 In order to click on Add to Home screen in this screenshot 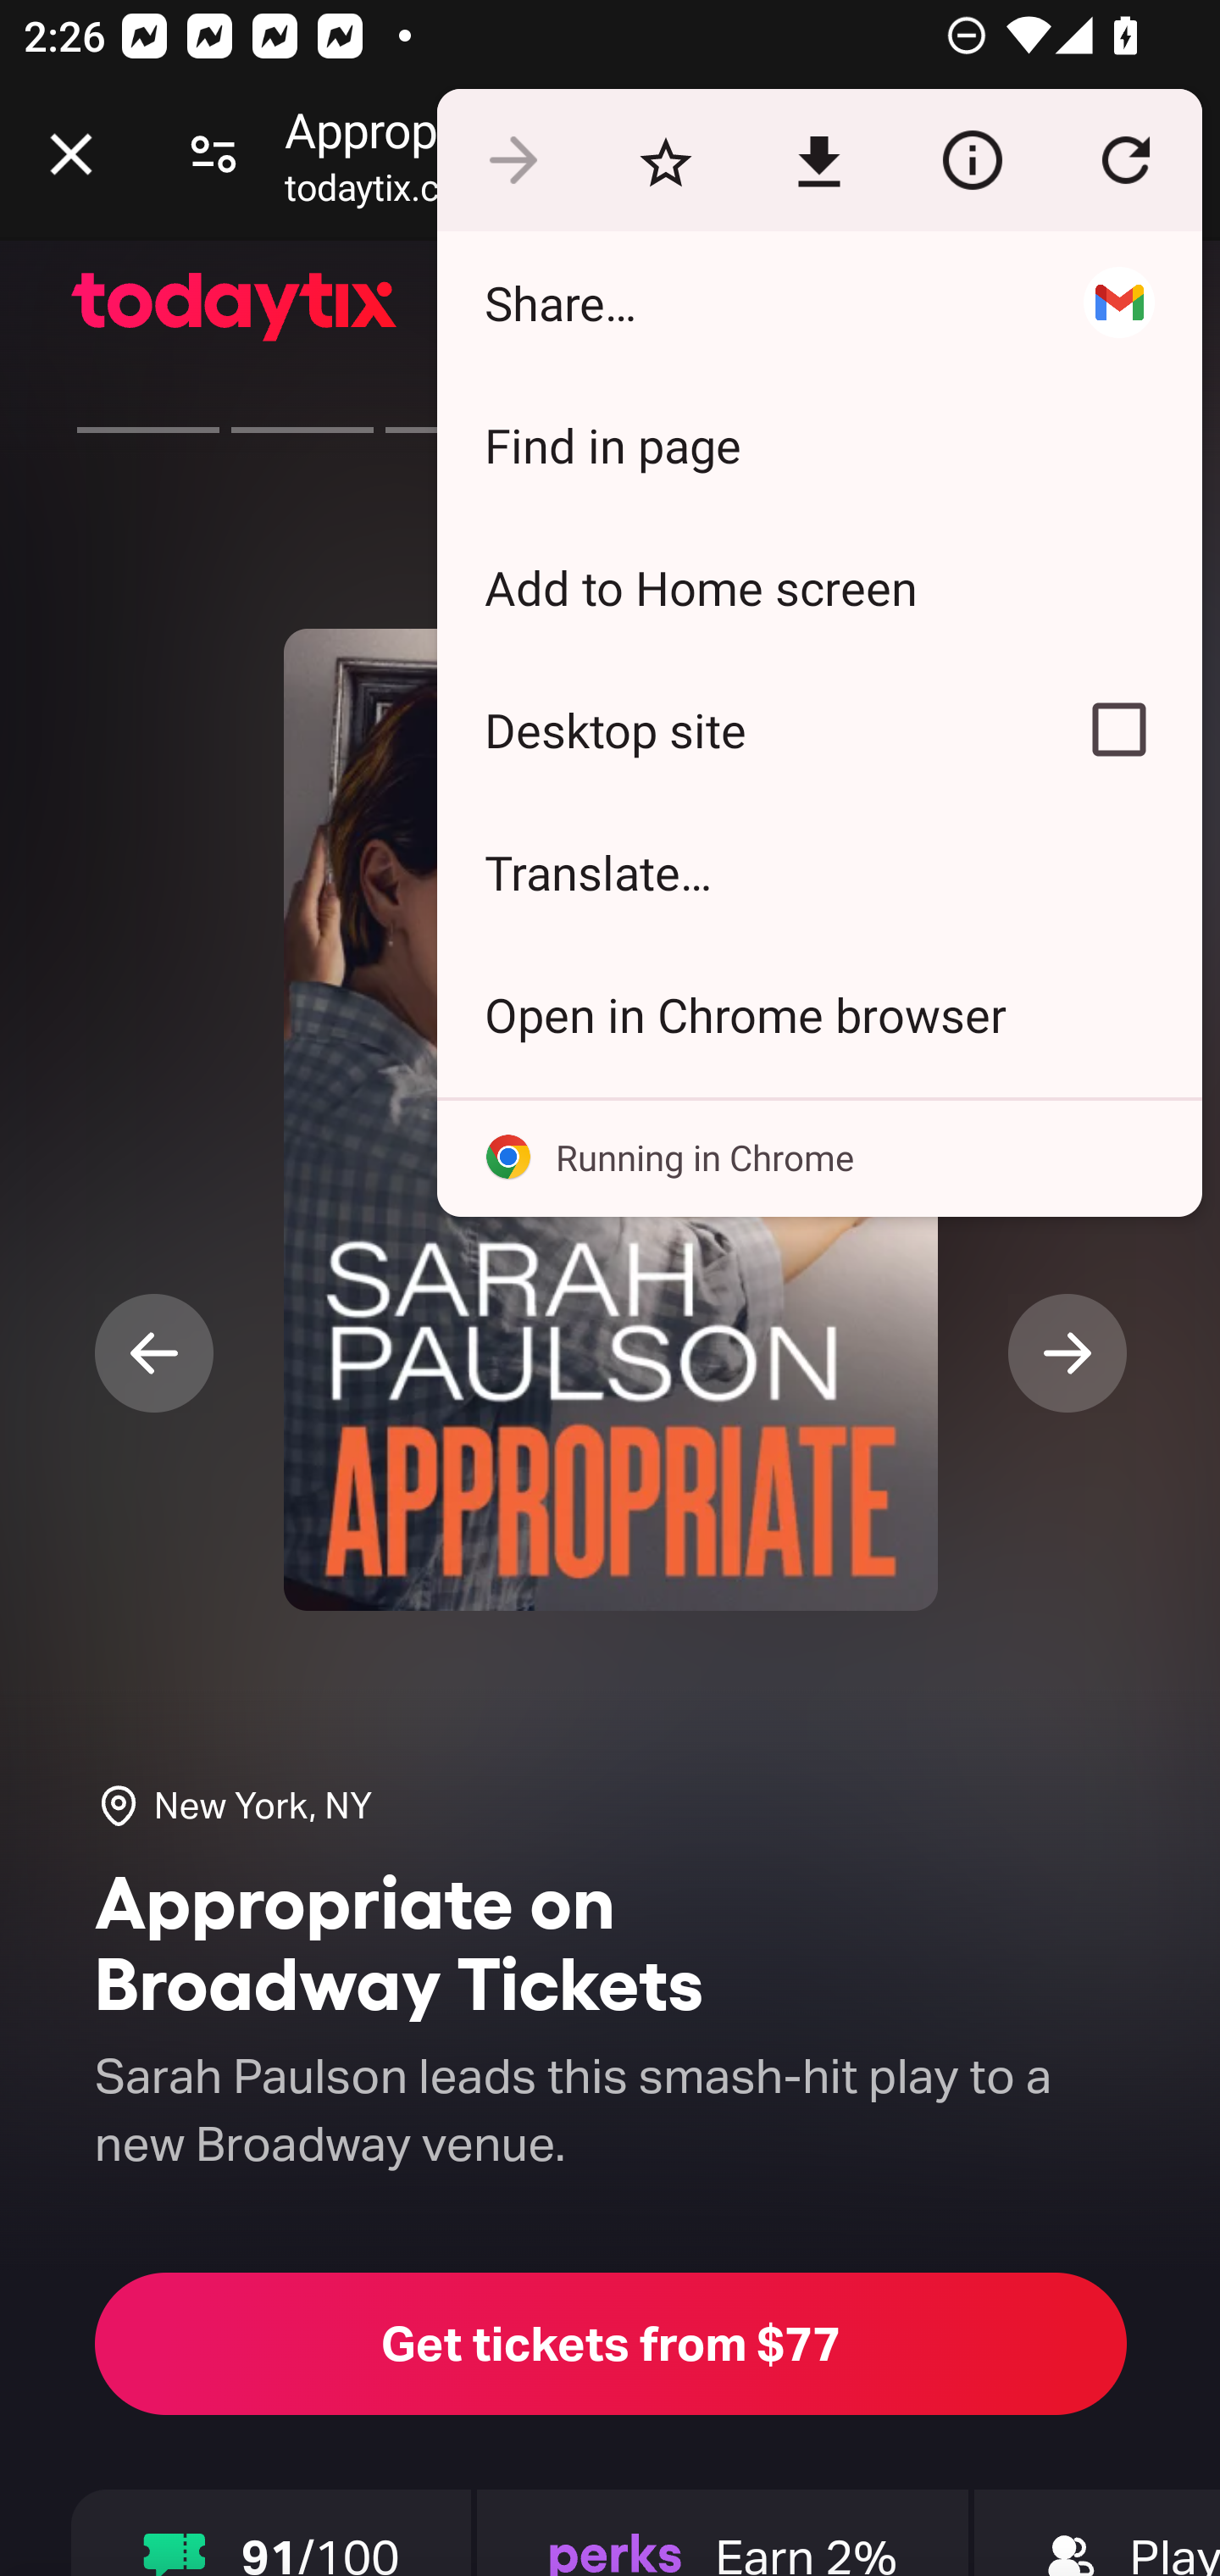, I will do `click(818, 587)`.